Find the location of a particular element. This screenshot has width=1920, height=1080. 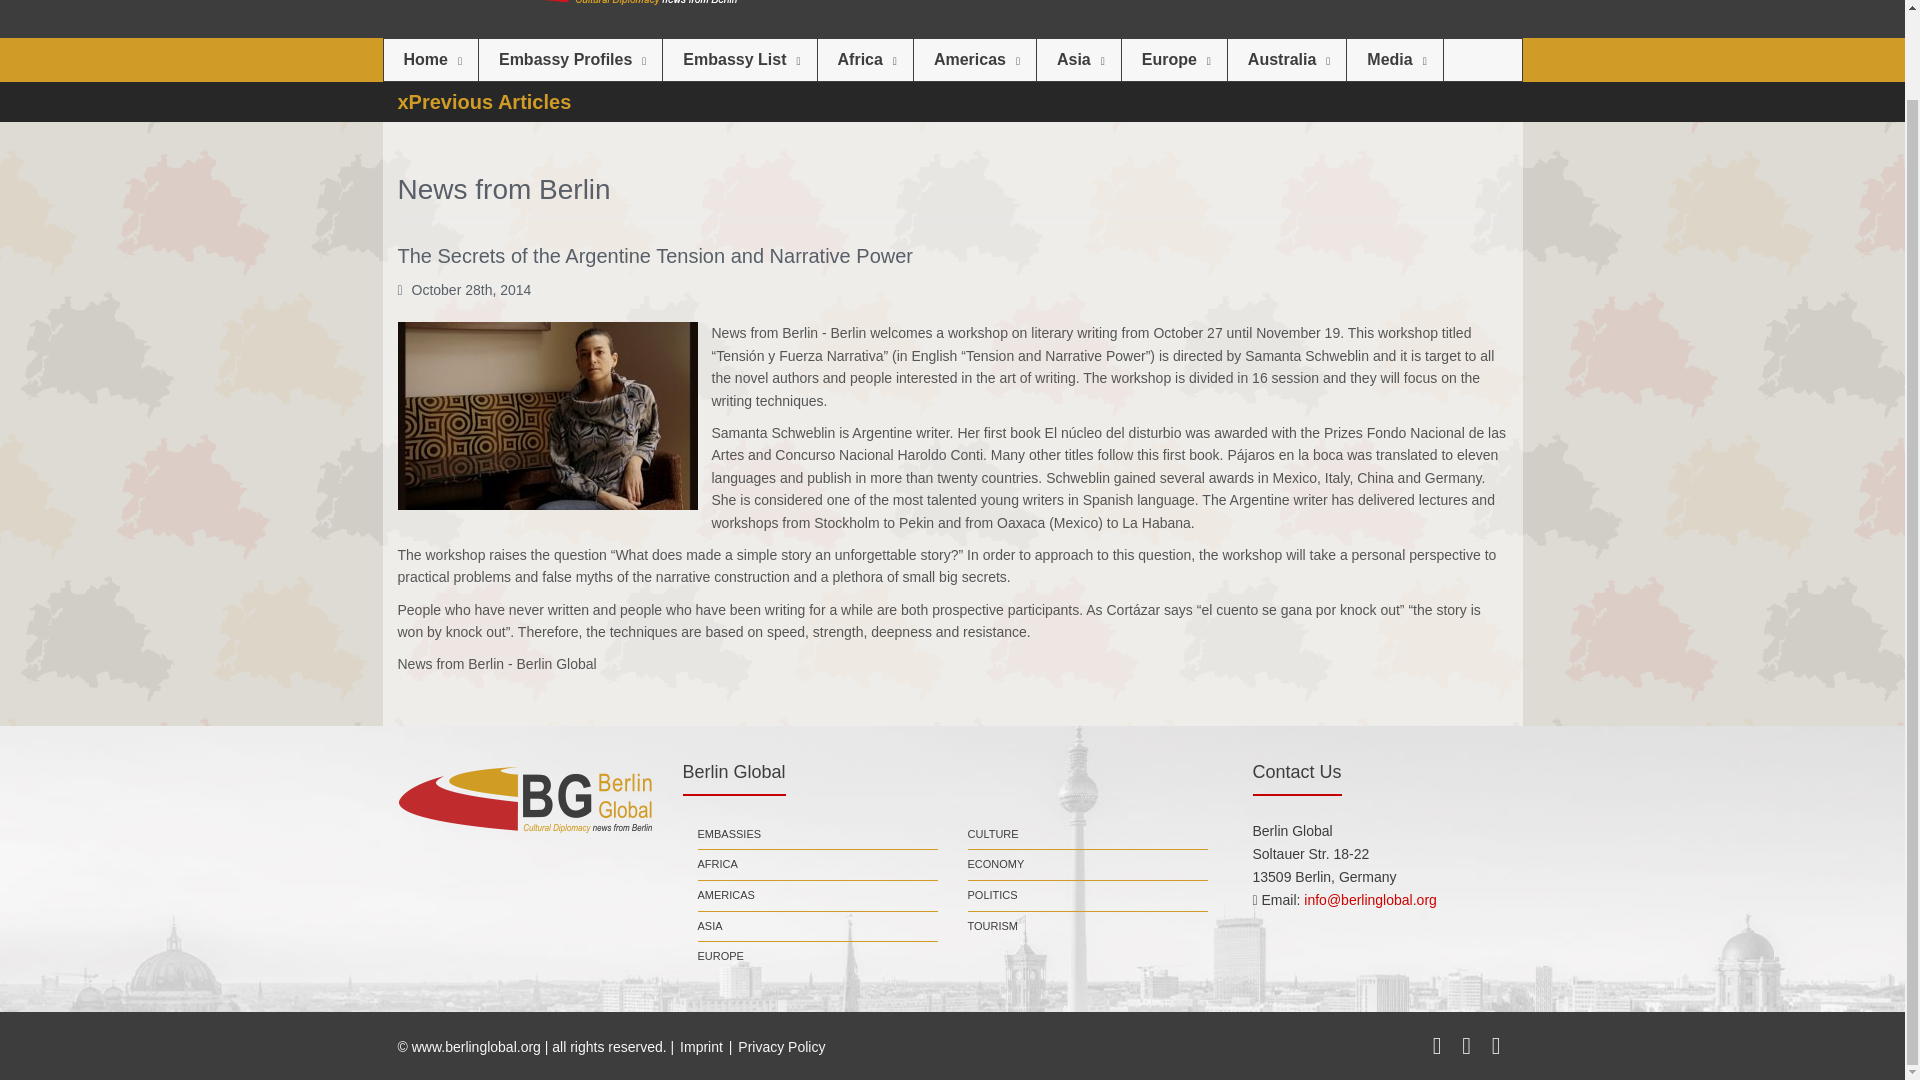

Europe is located at coordinates (1174, 59).